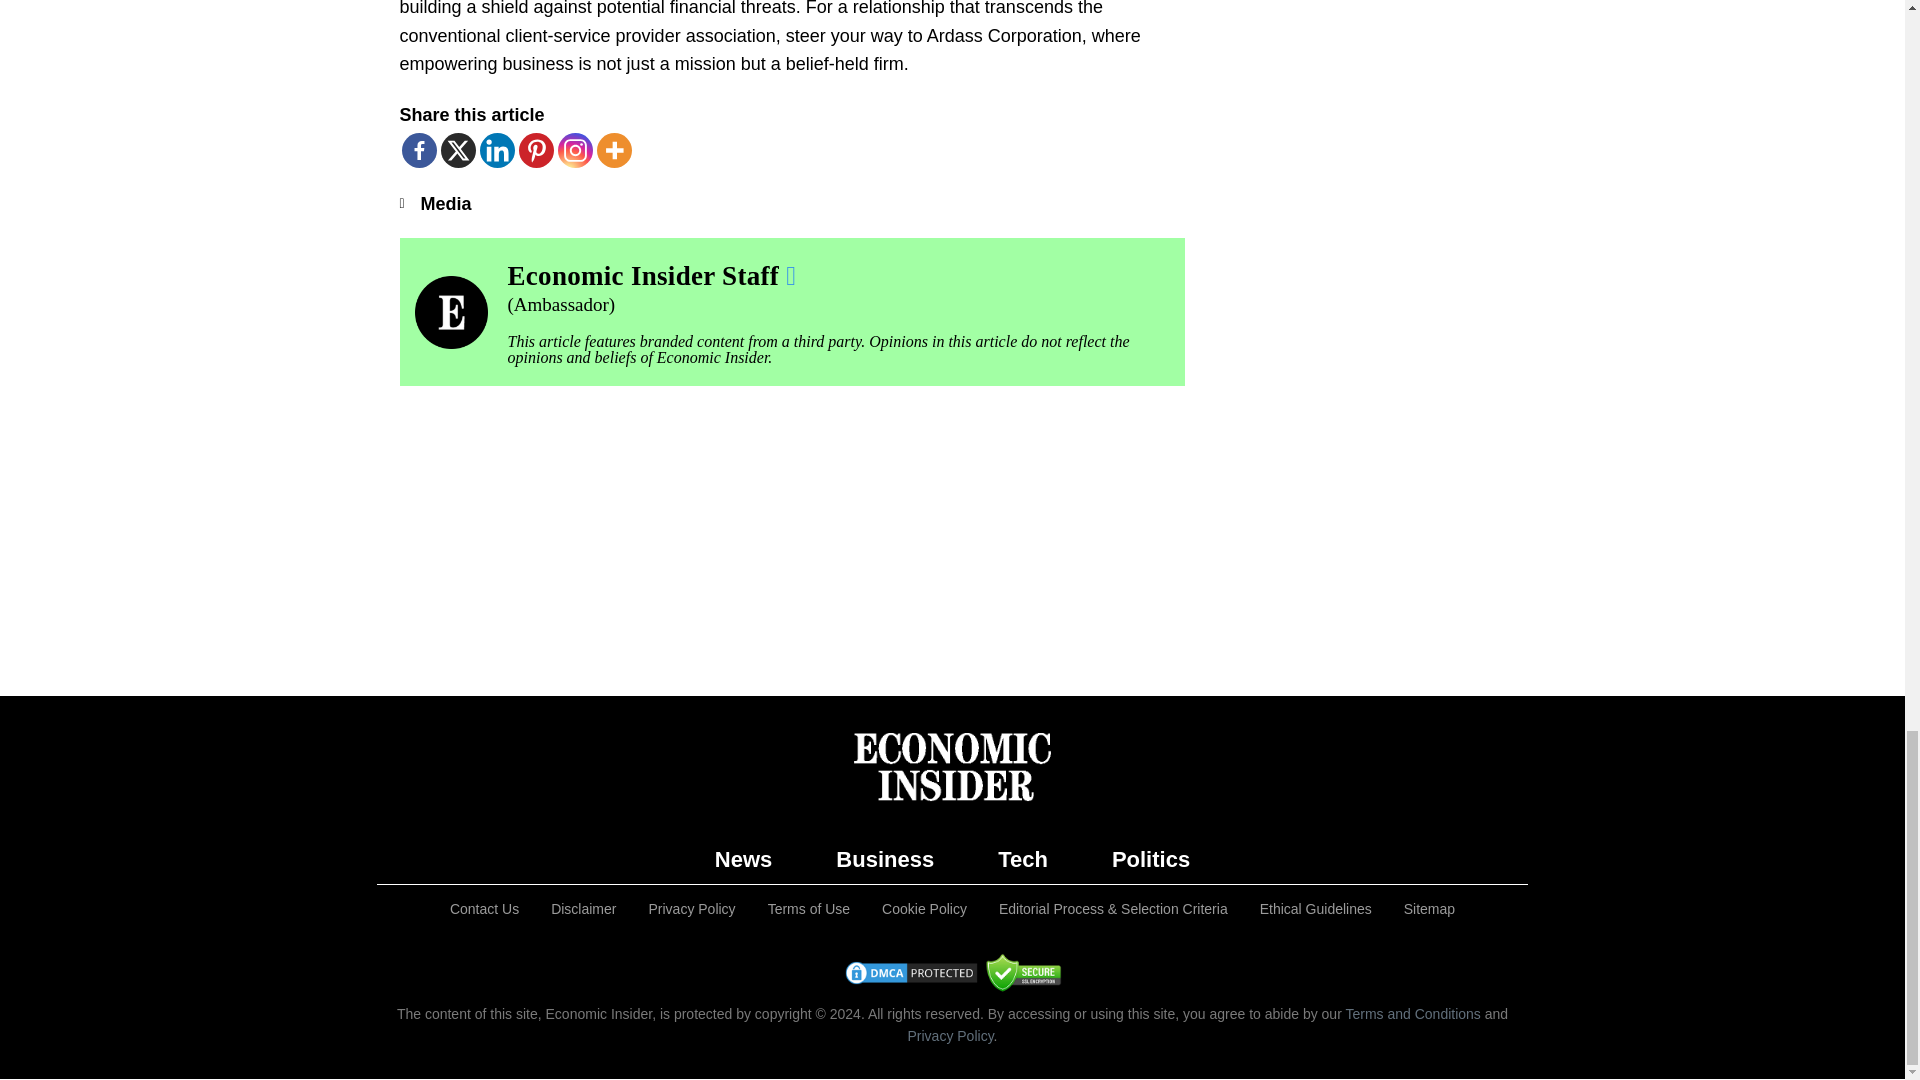 This screenshot has width=1920, height=1080. What do you see at coordinates (535, 150) in the screenshot?
I see `Pinterest` at bounding box center [535, 150].